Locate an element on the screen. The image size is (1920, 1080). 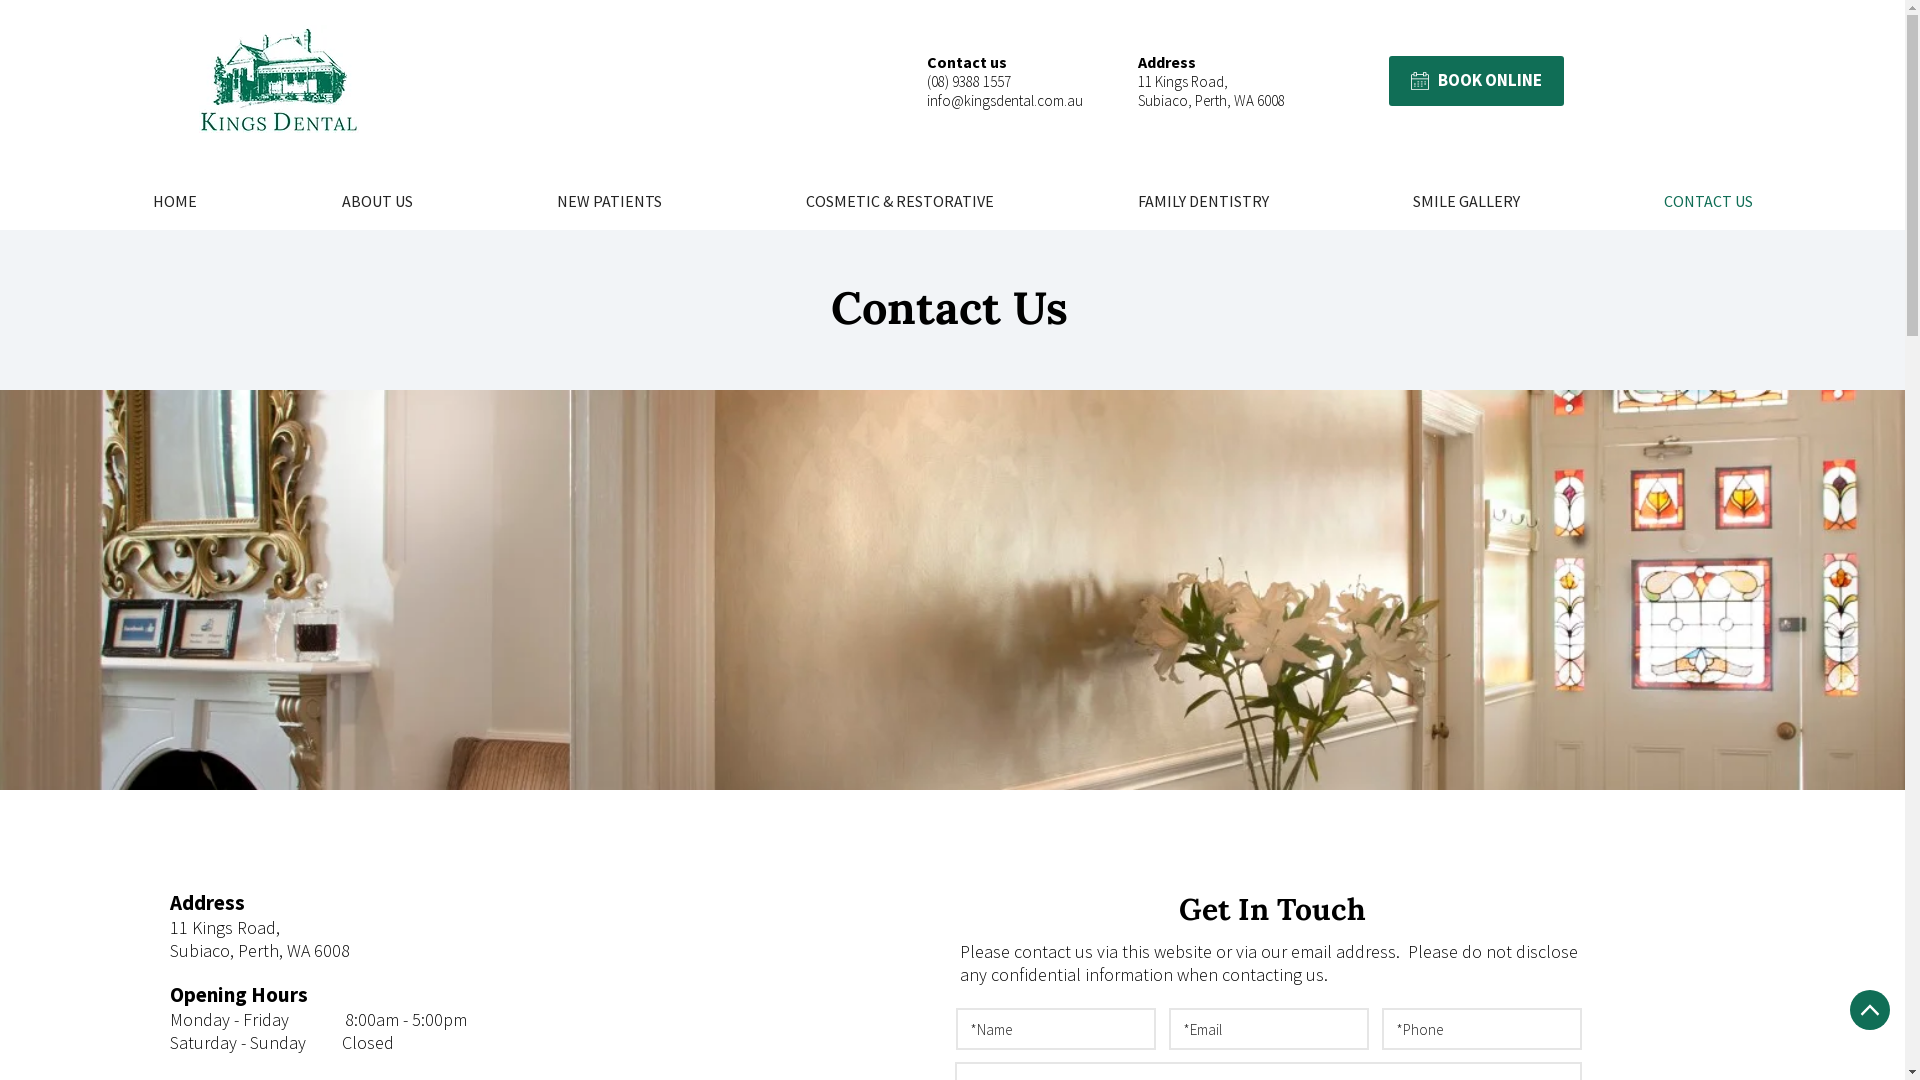
(08) 9388 1557 is located at coordinates (969, 82).